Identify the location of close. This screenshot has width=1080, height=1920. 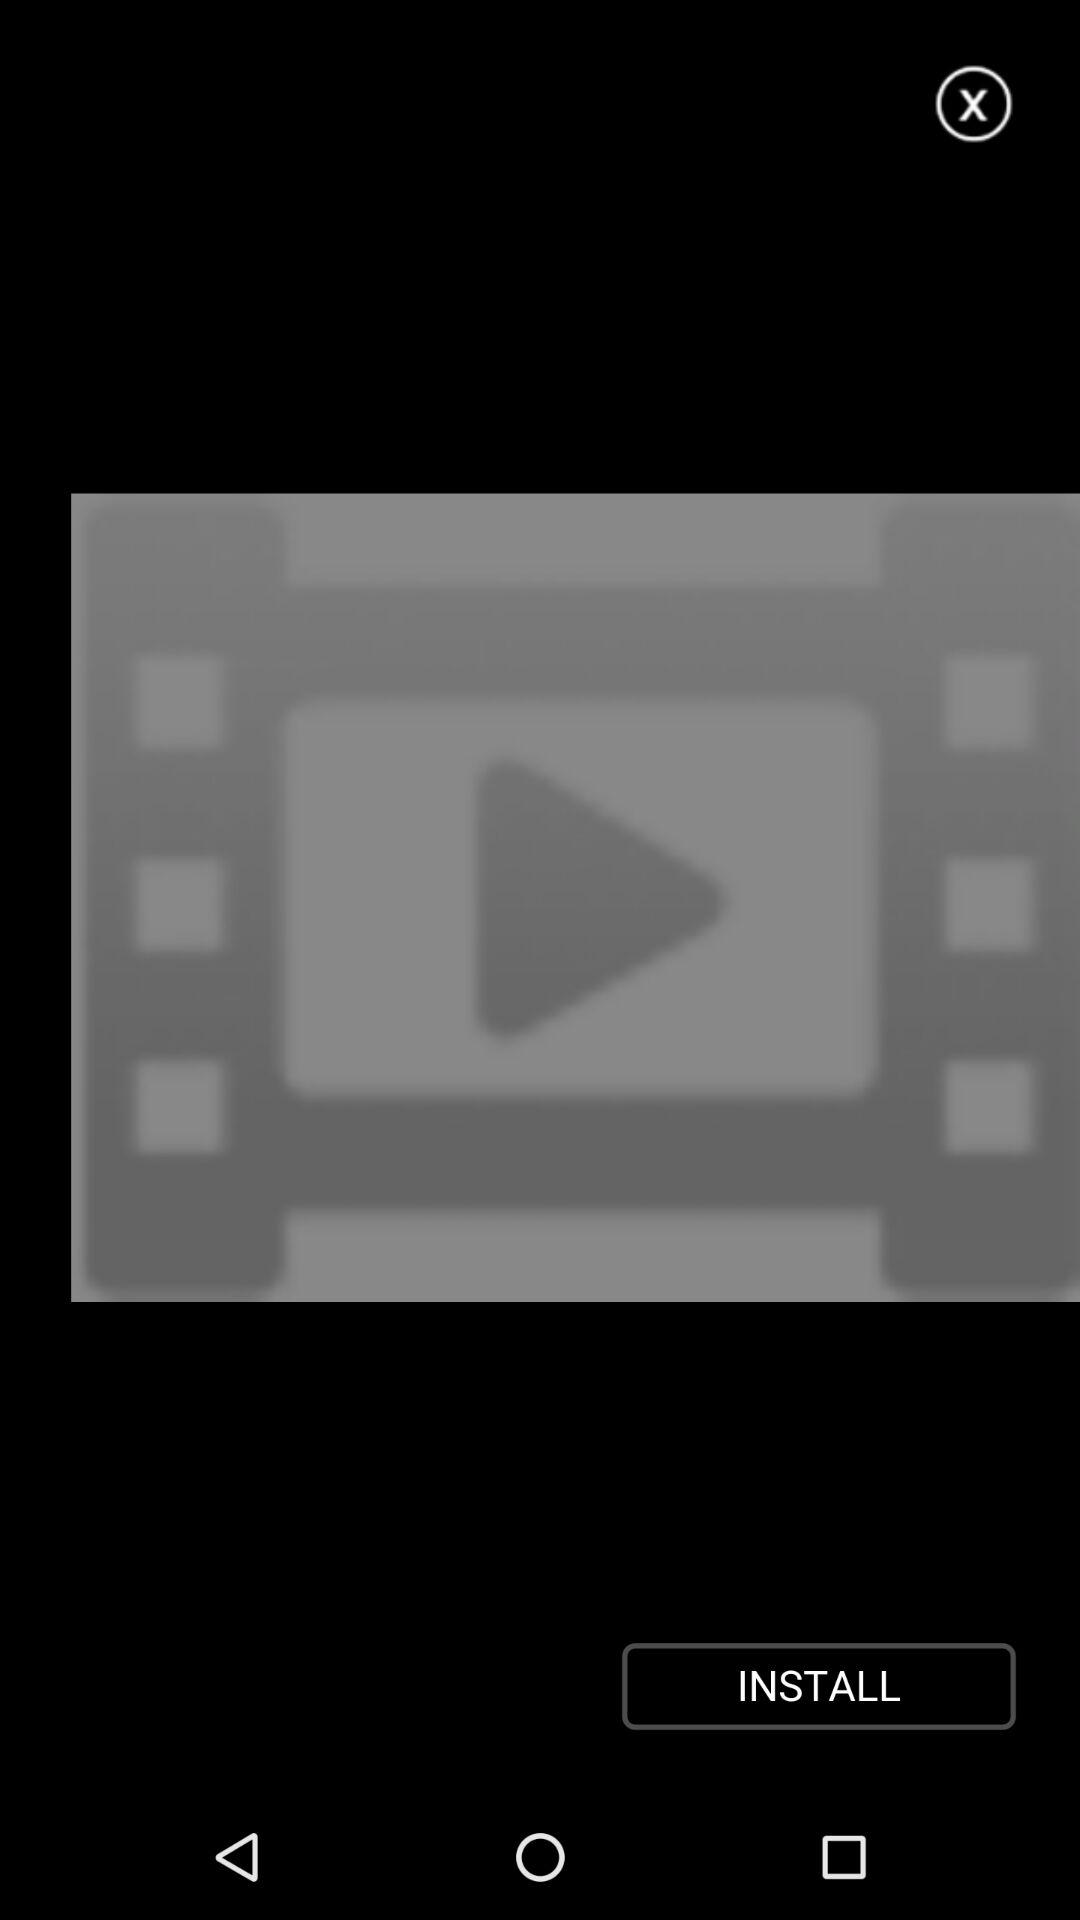
(974, 104).